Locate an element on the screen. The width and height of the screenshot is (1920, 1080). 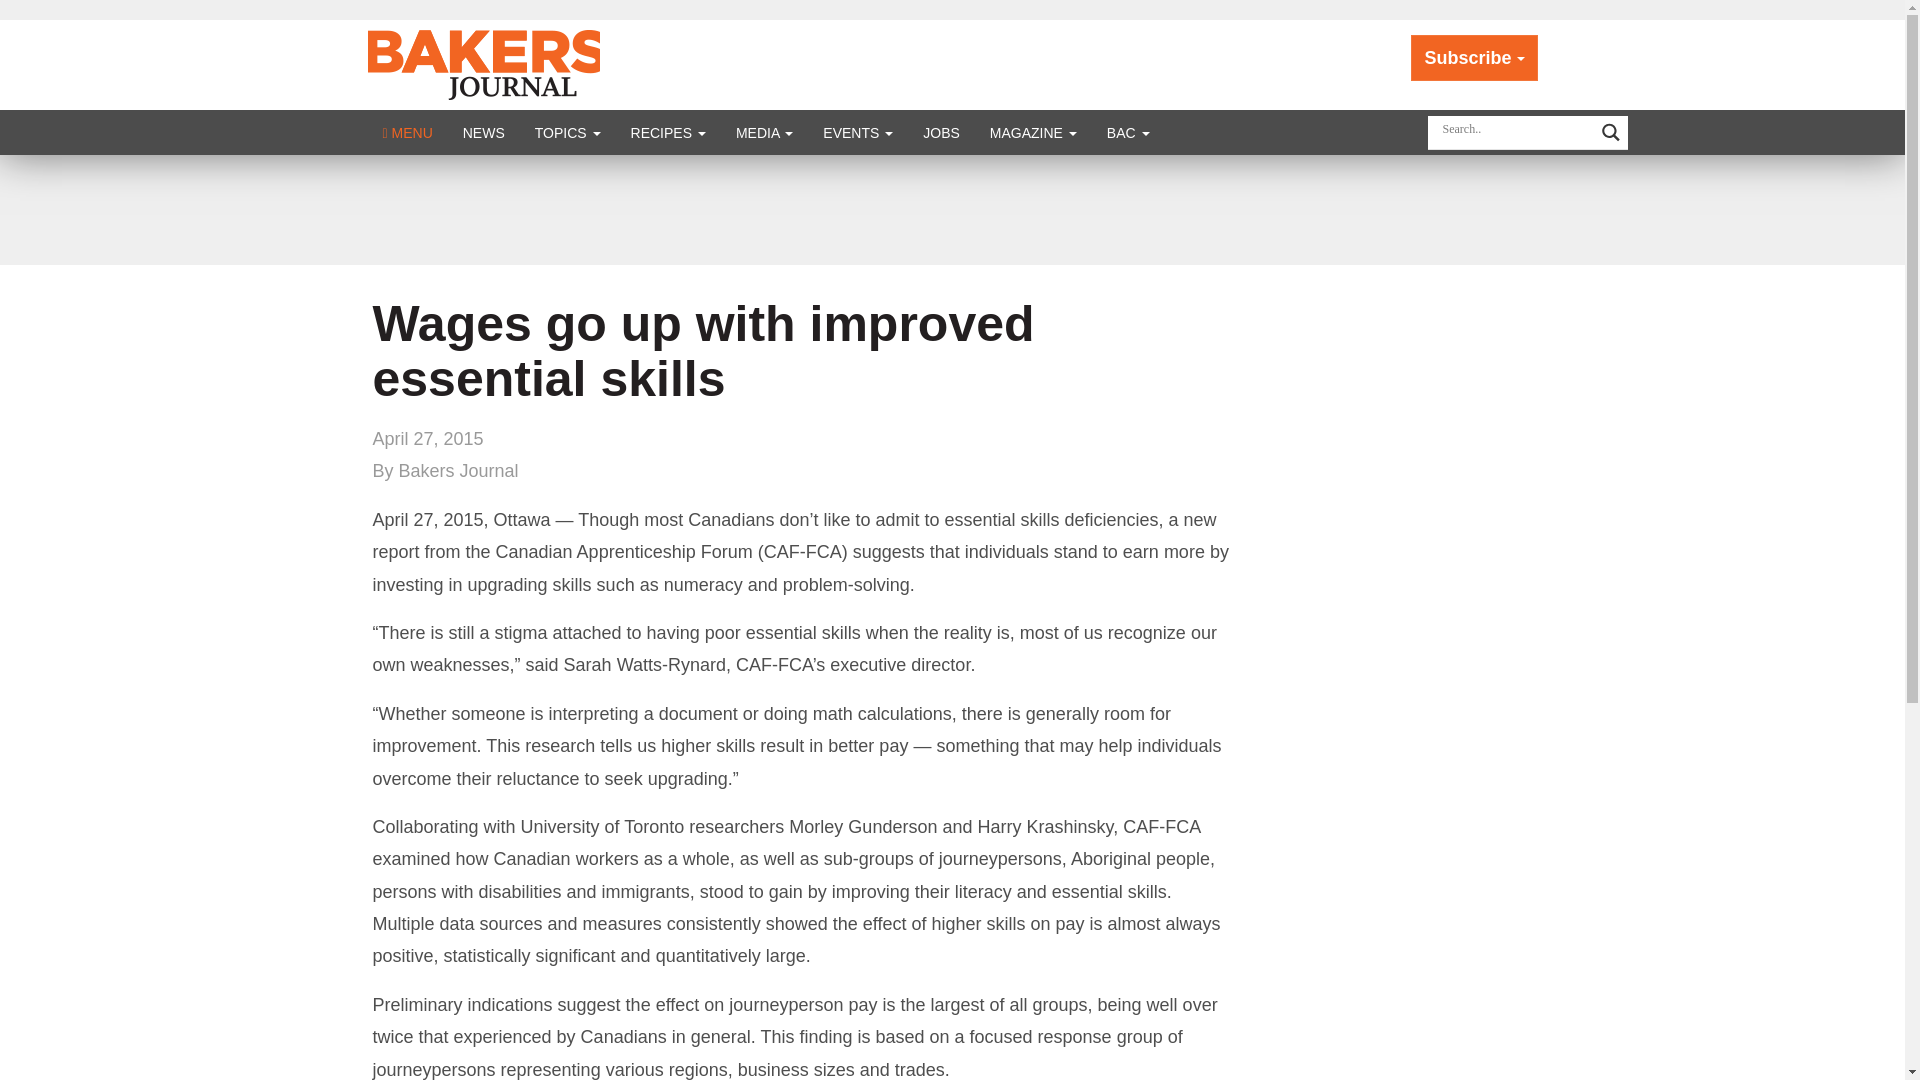
MENU is located at coordinates (408, 132).